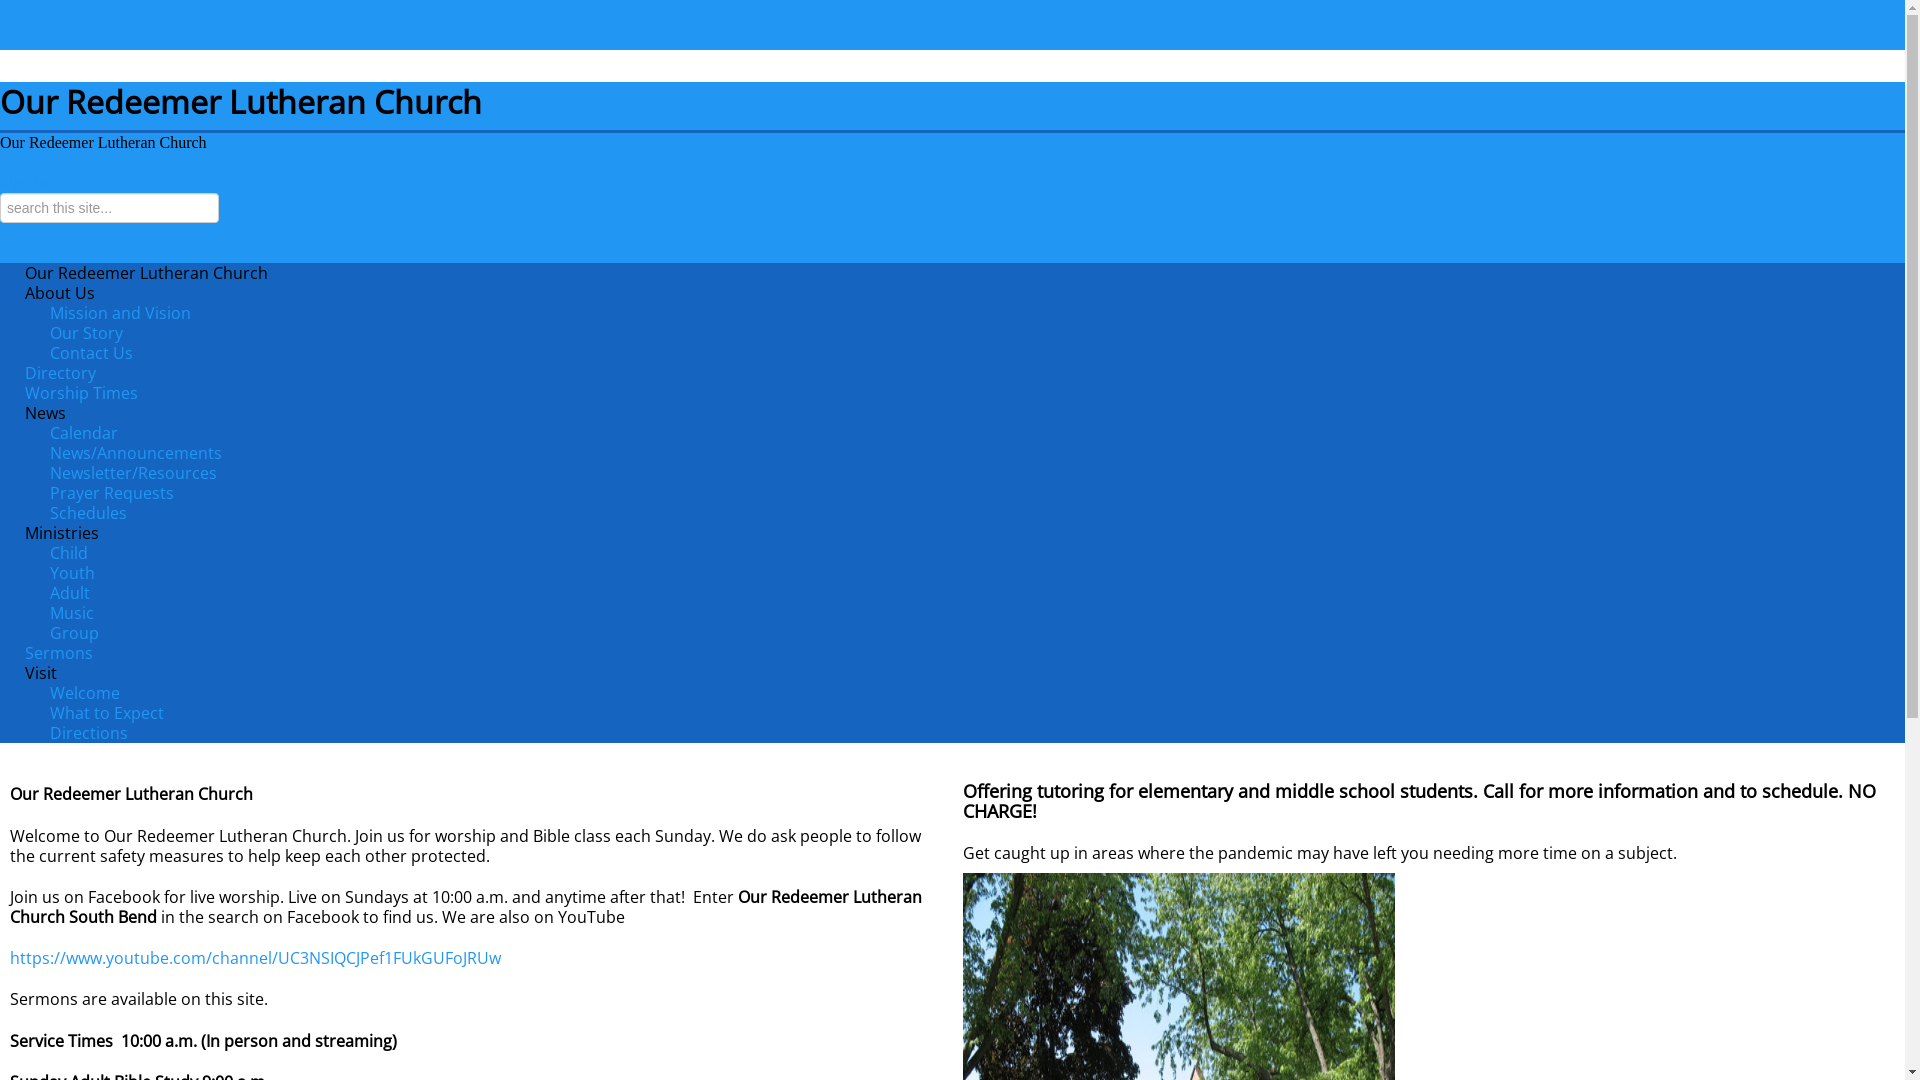 The height and width of the screenshot is (1080, 1920). Describe the element at coordinates (112, 493) in the screenshot. I see `Prayer Requests` at that location.